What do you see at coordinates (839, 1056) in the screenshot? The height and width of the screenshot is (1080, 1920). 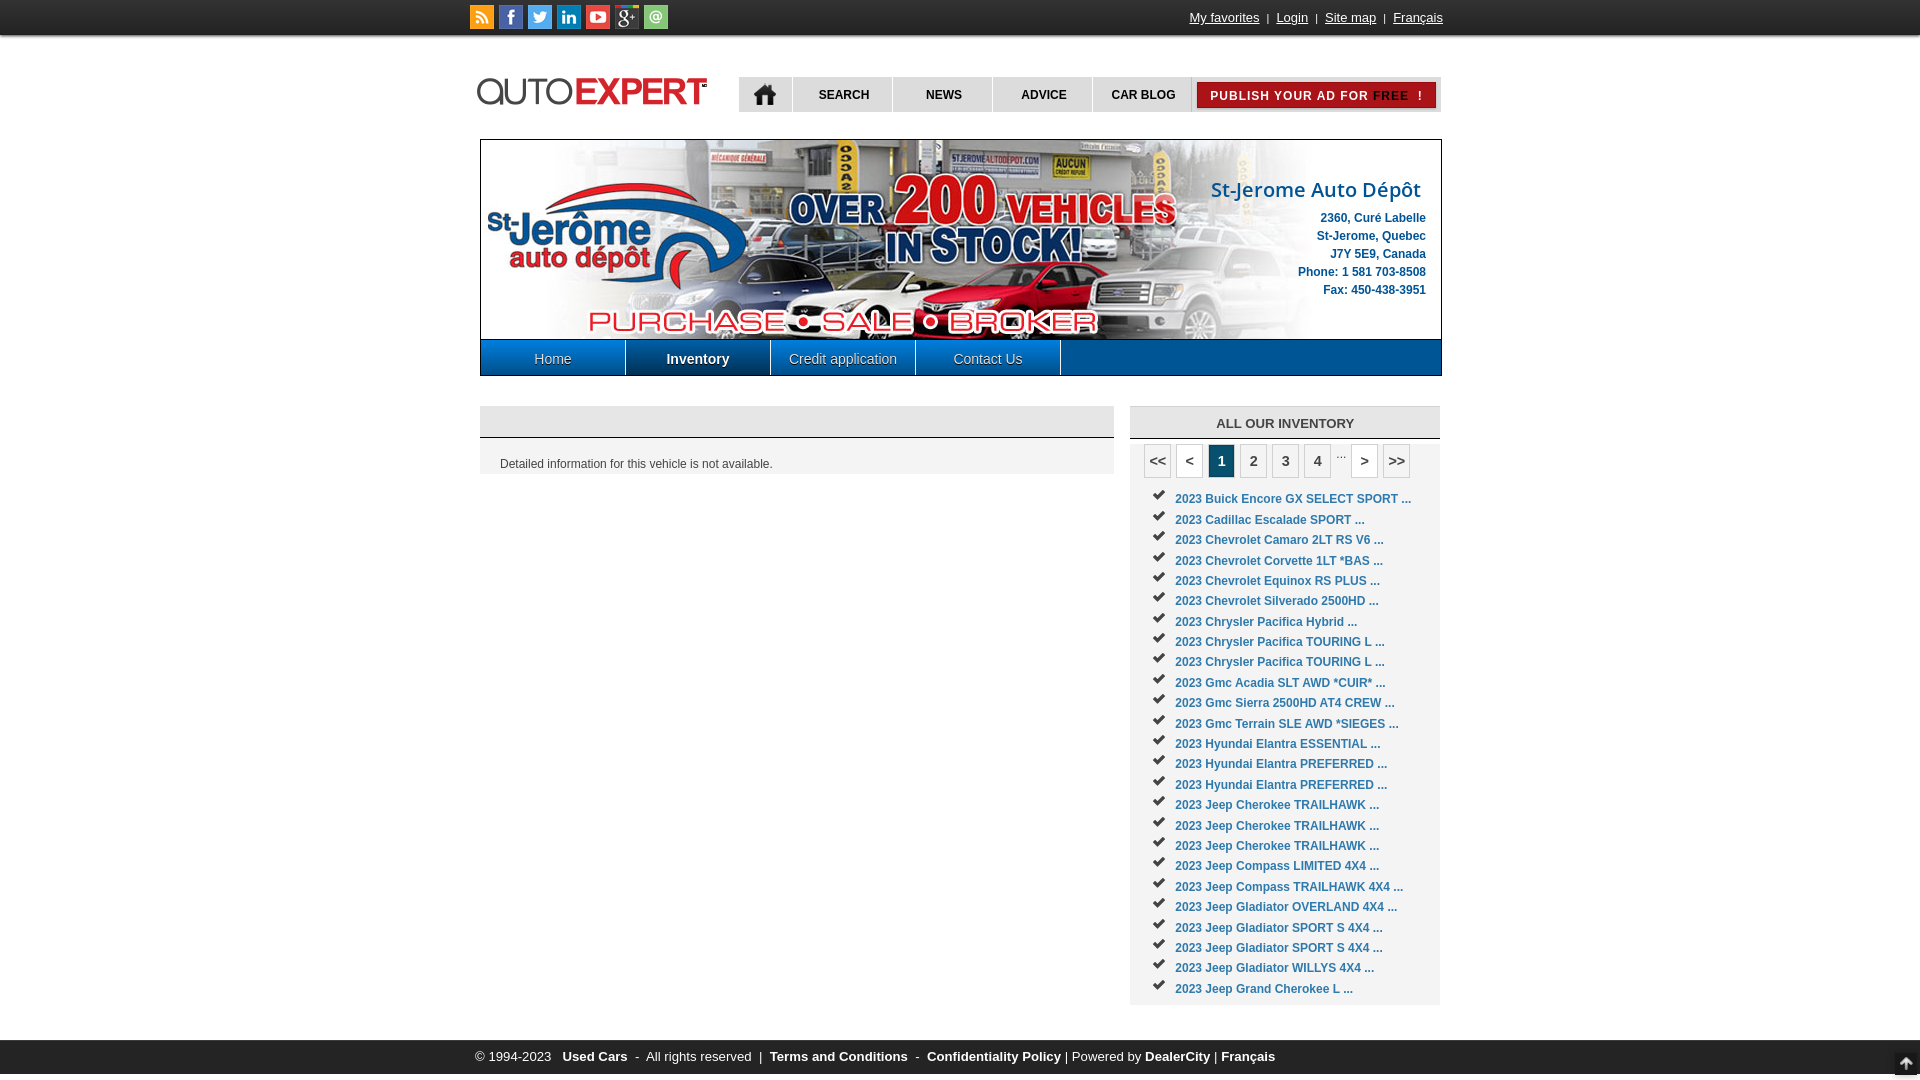 I see `Terms and Conditions` at bounding box center [839, 1056].